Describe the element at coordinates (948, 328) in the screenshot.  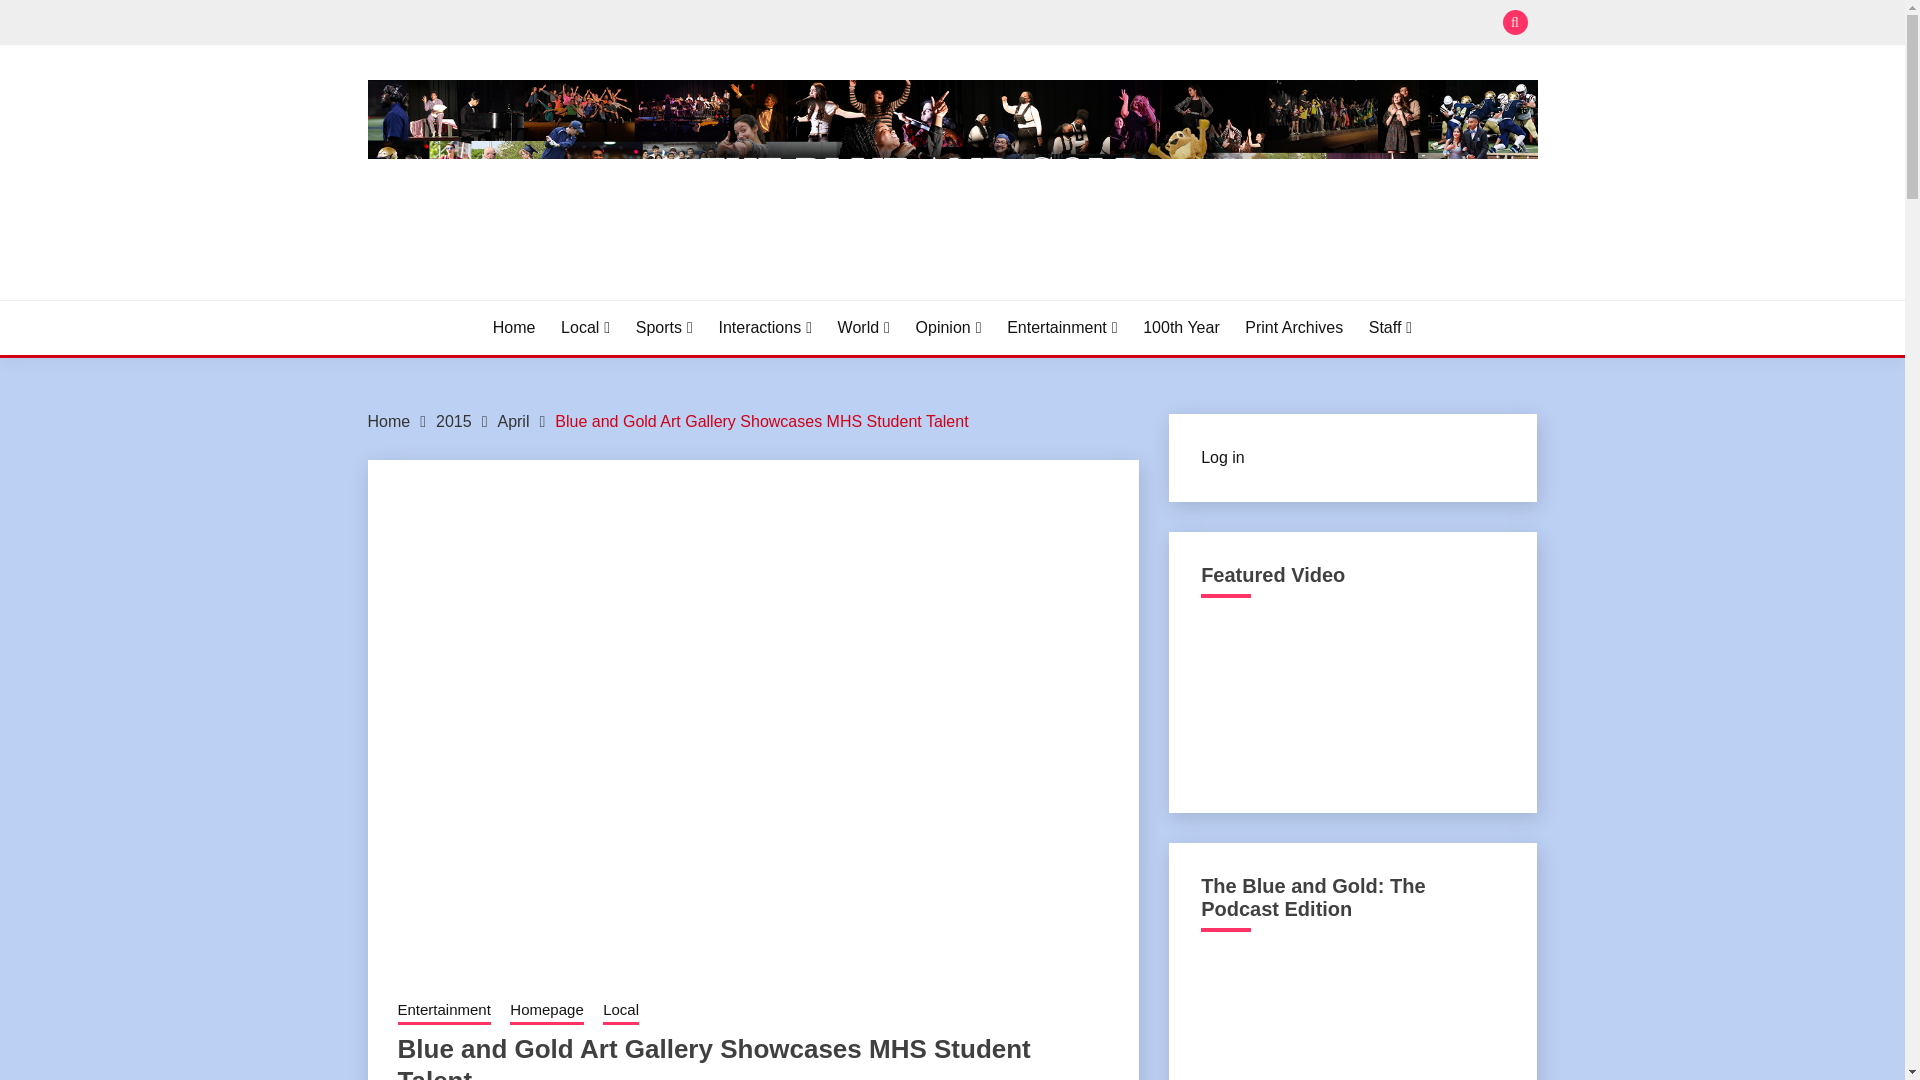
I see `Opinion` at that location.